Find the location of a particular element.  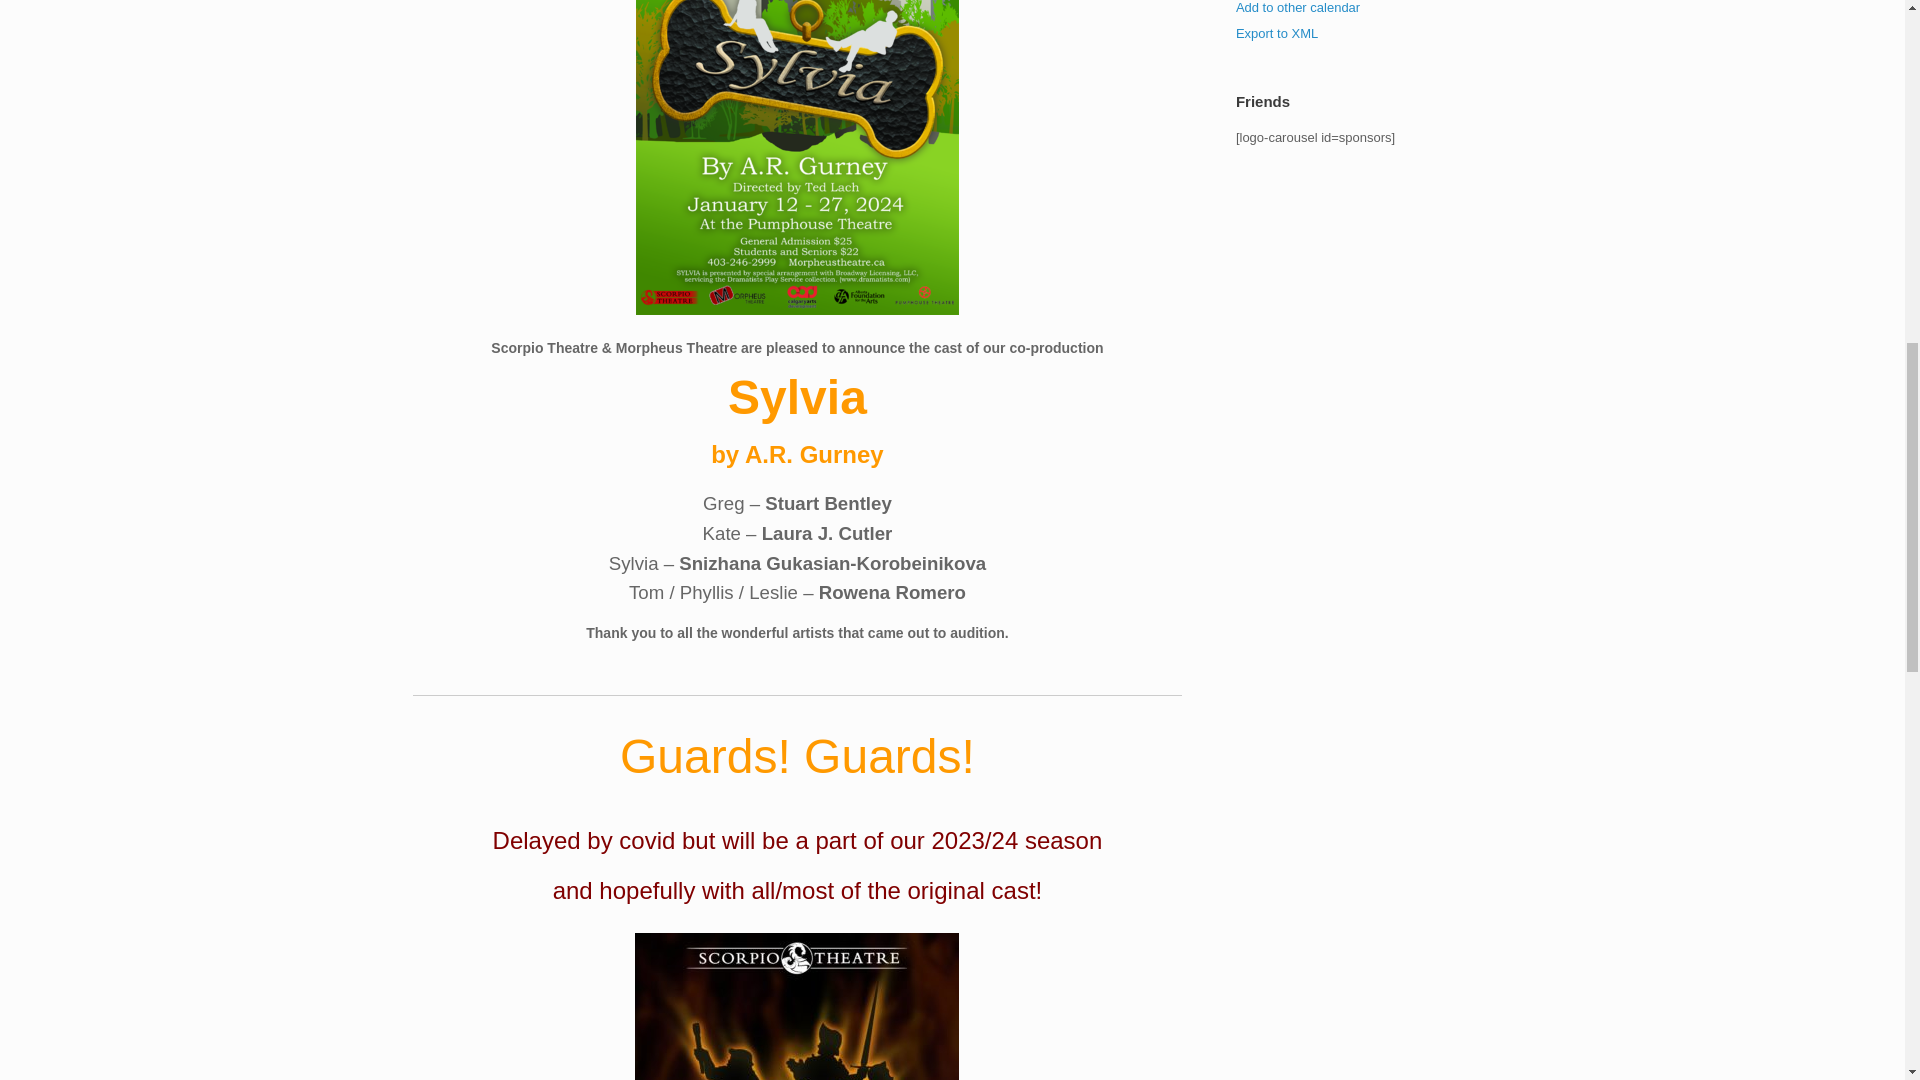

Export to XML is located at coordinates (1276, 33).